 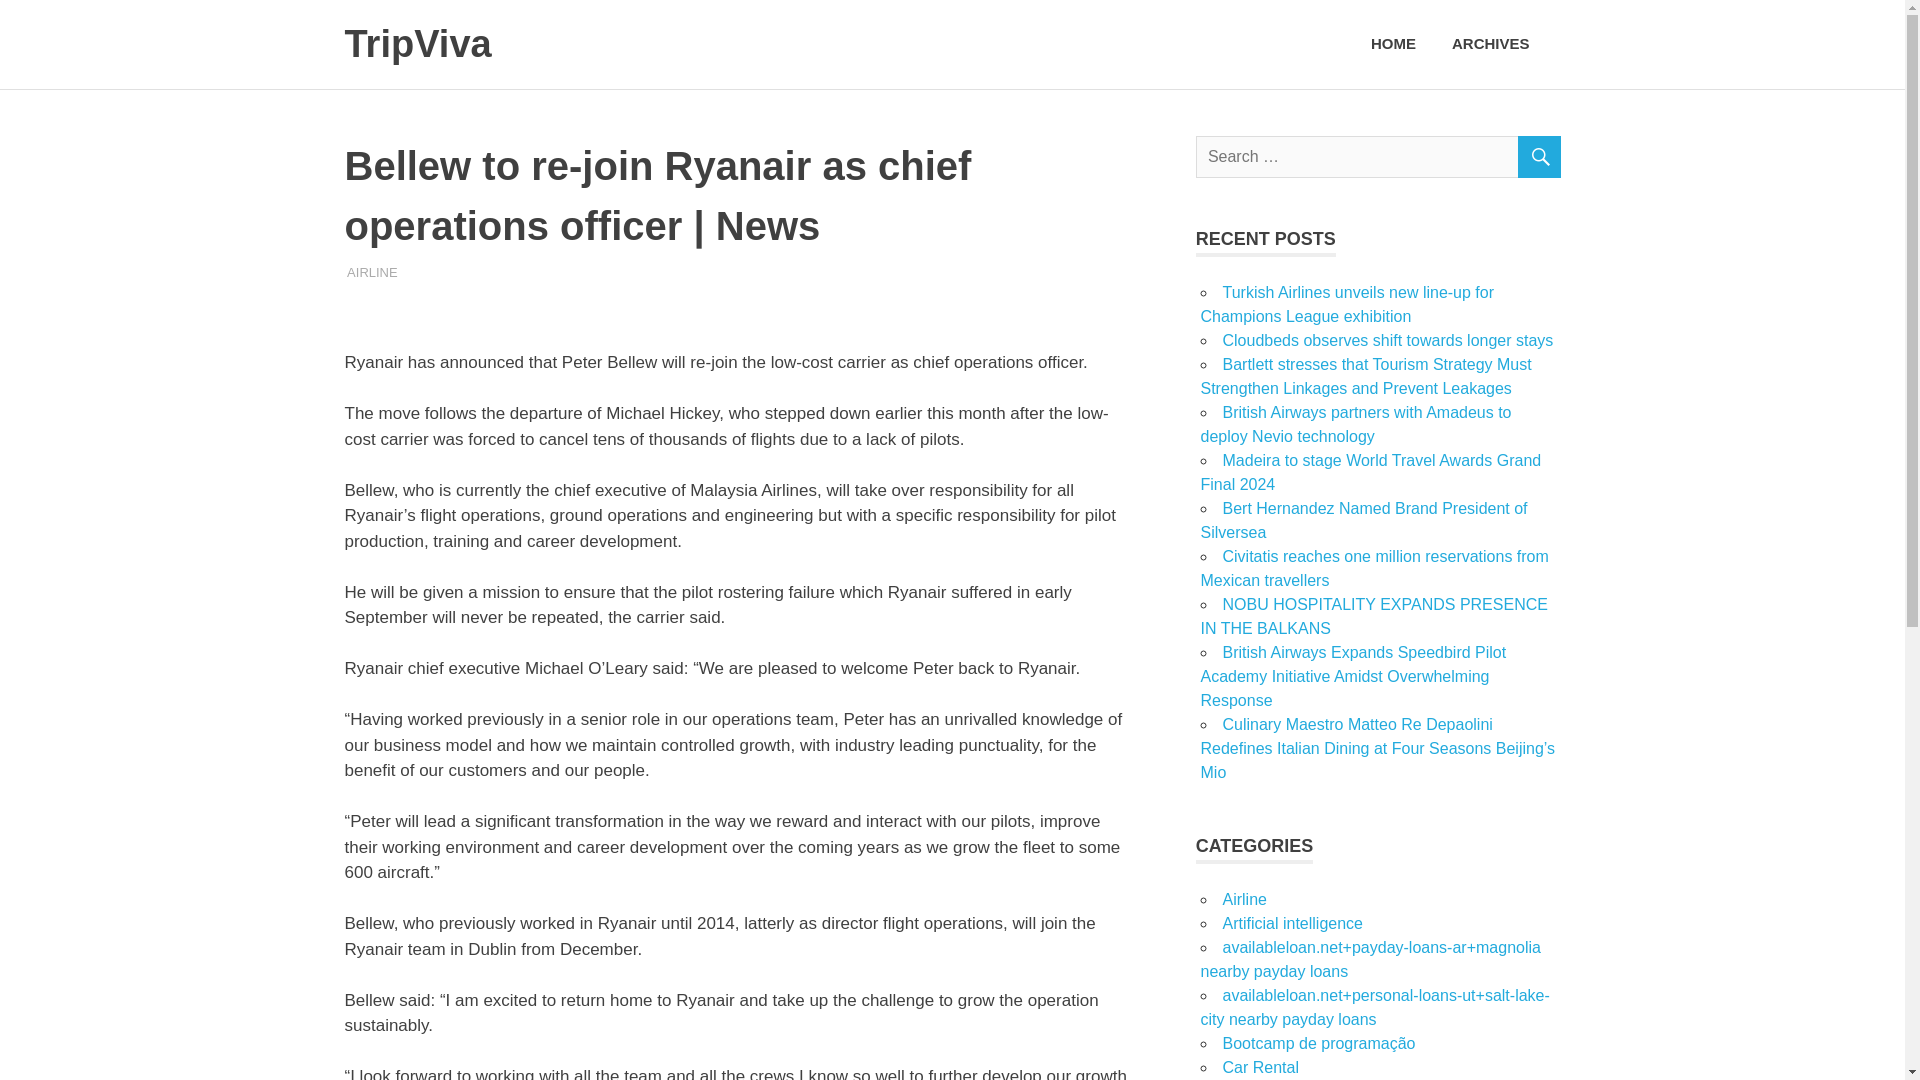 What do you see at coordinates (1394, 44) in the screenshot?
I see `HOME` at bounding box center [1394, 44].